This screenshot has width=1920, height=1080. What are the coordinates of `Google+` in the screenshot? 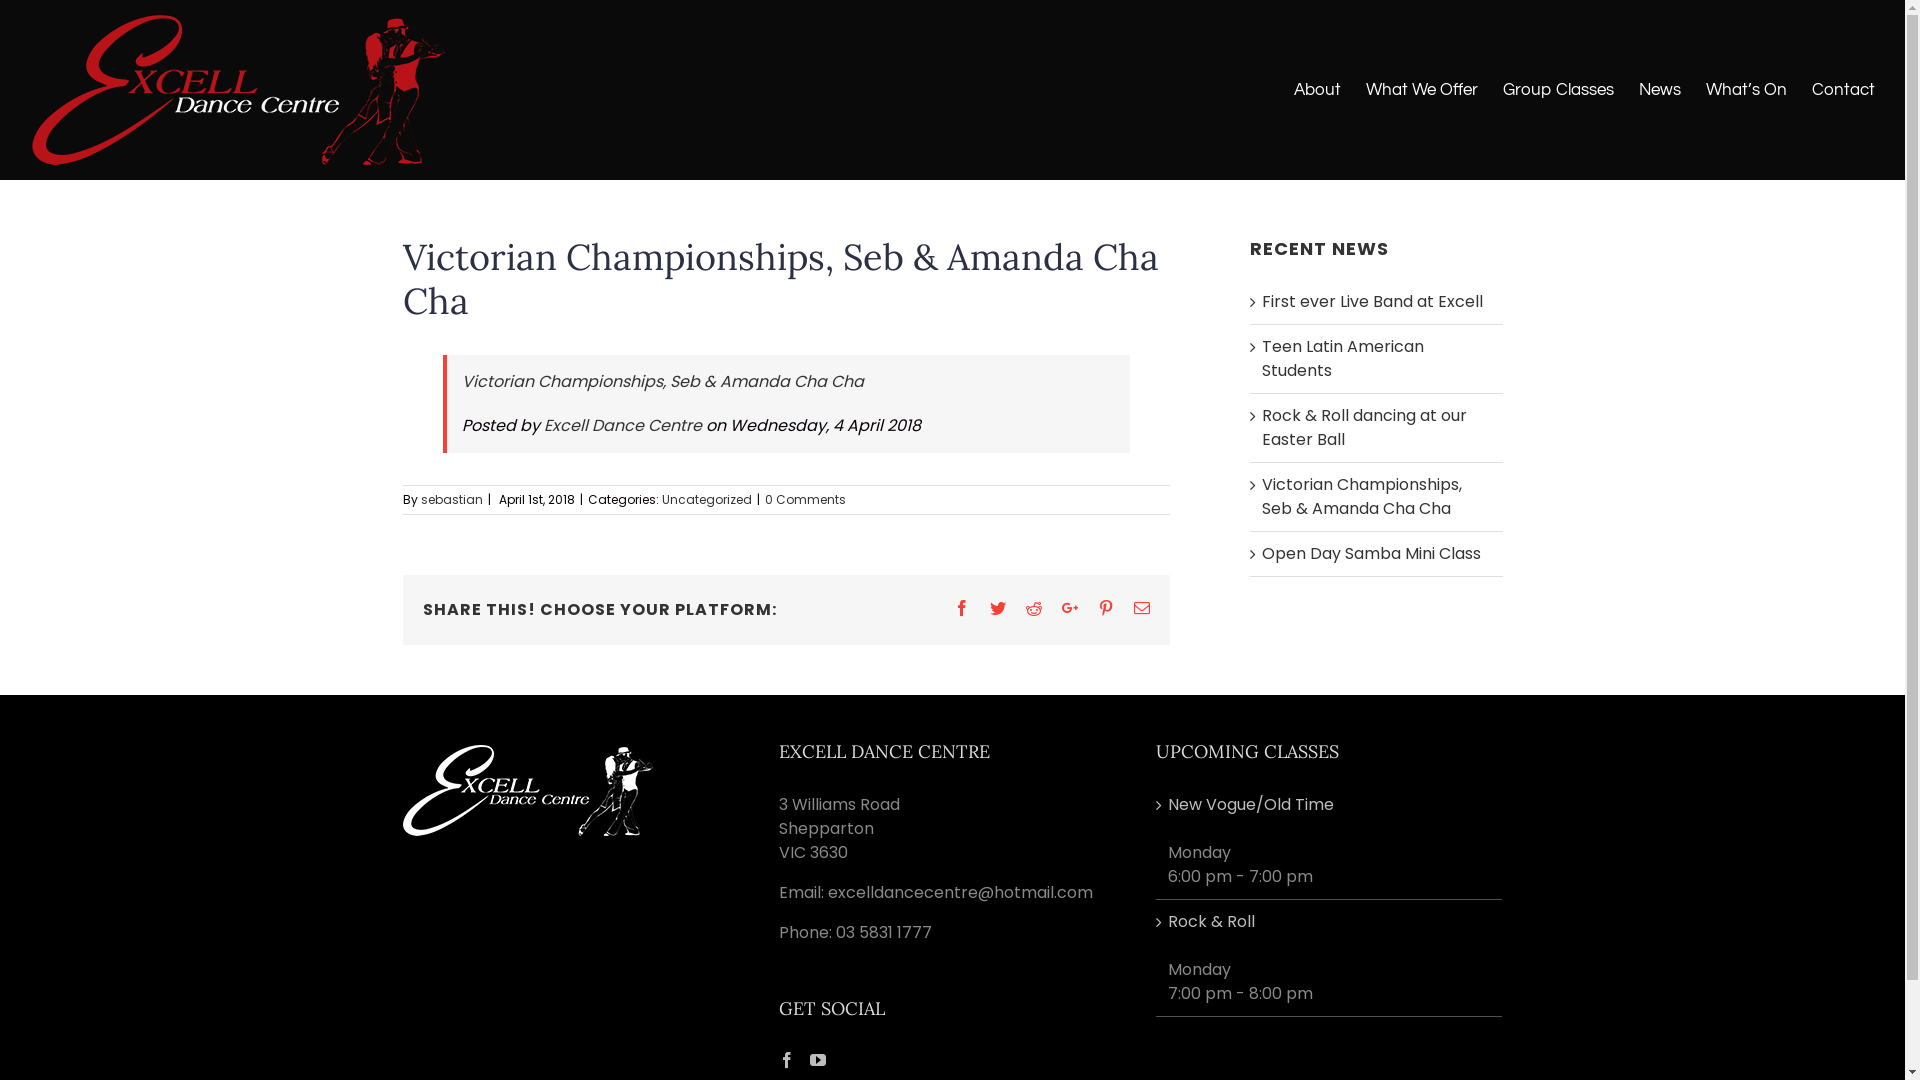 It's located at (1070, 608).